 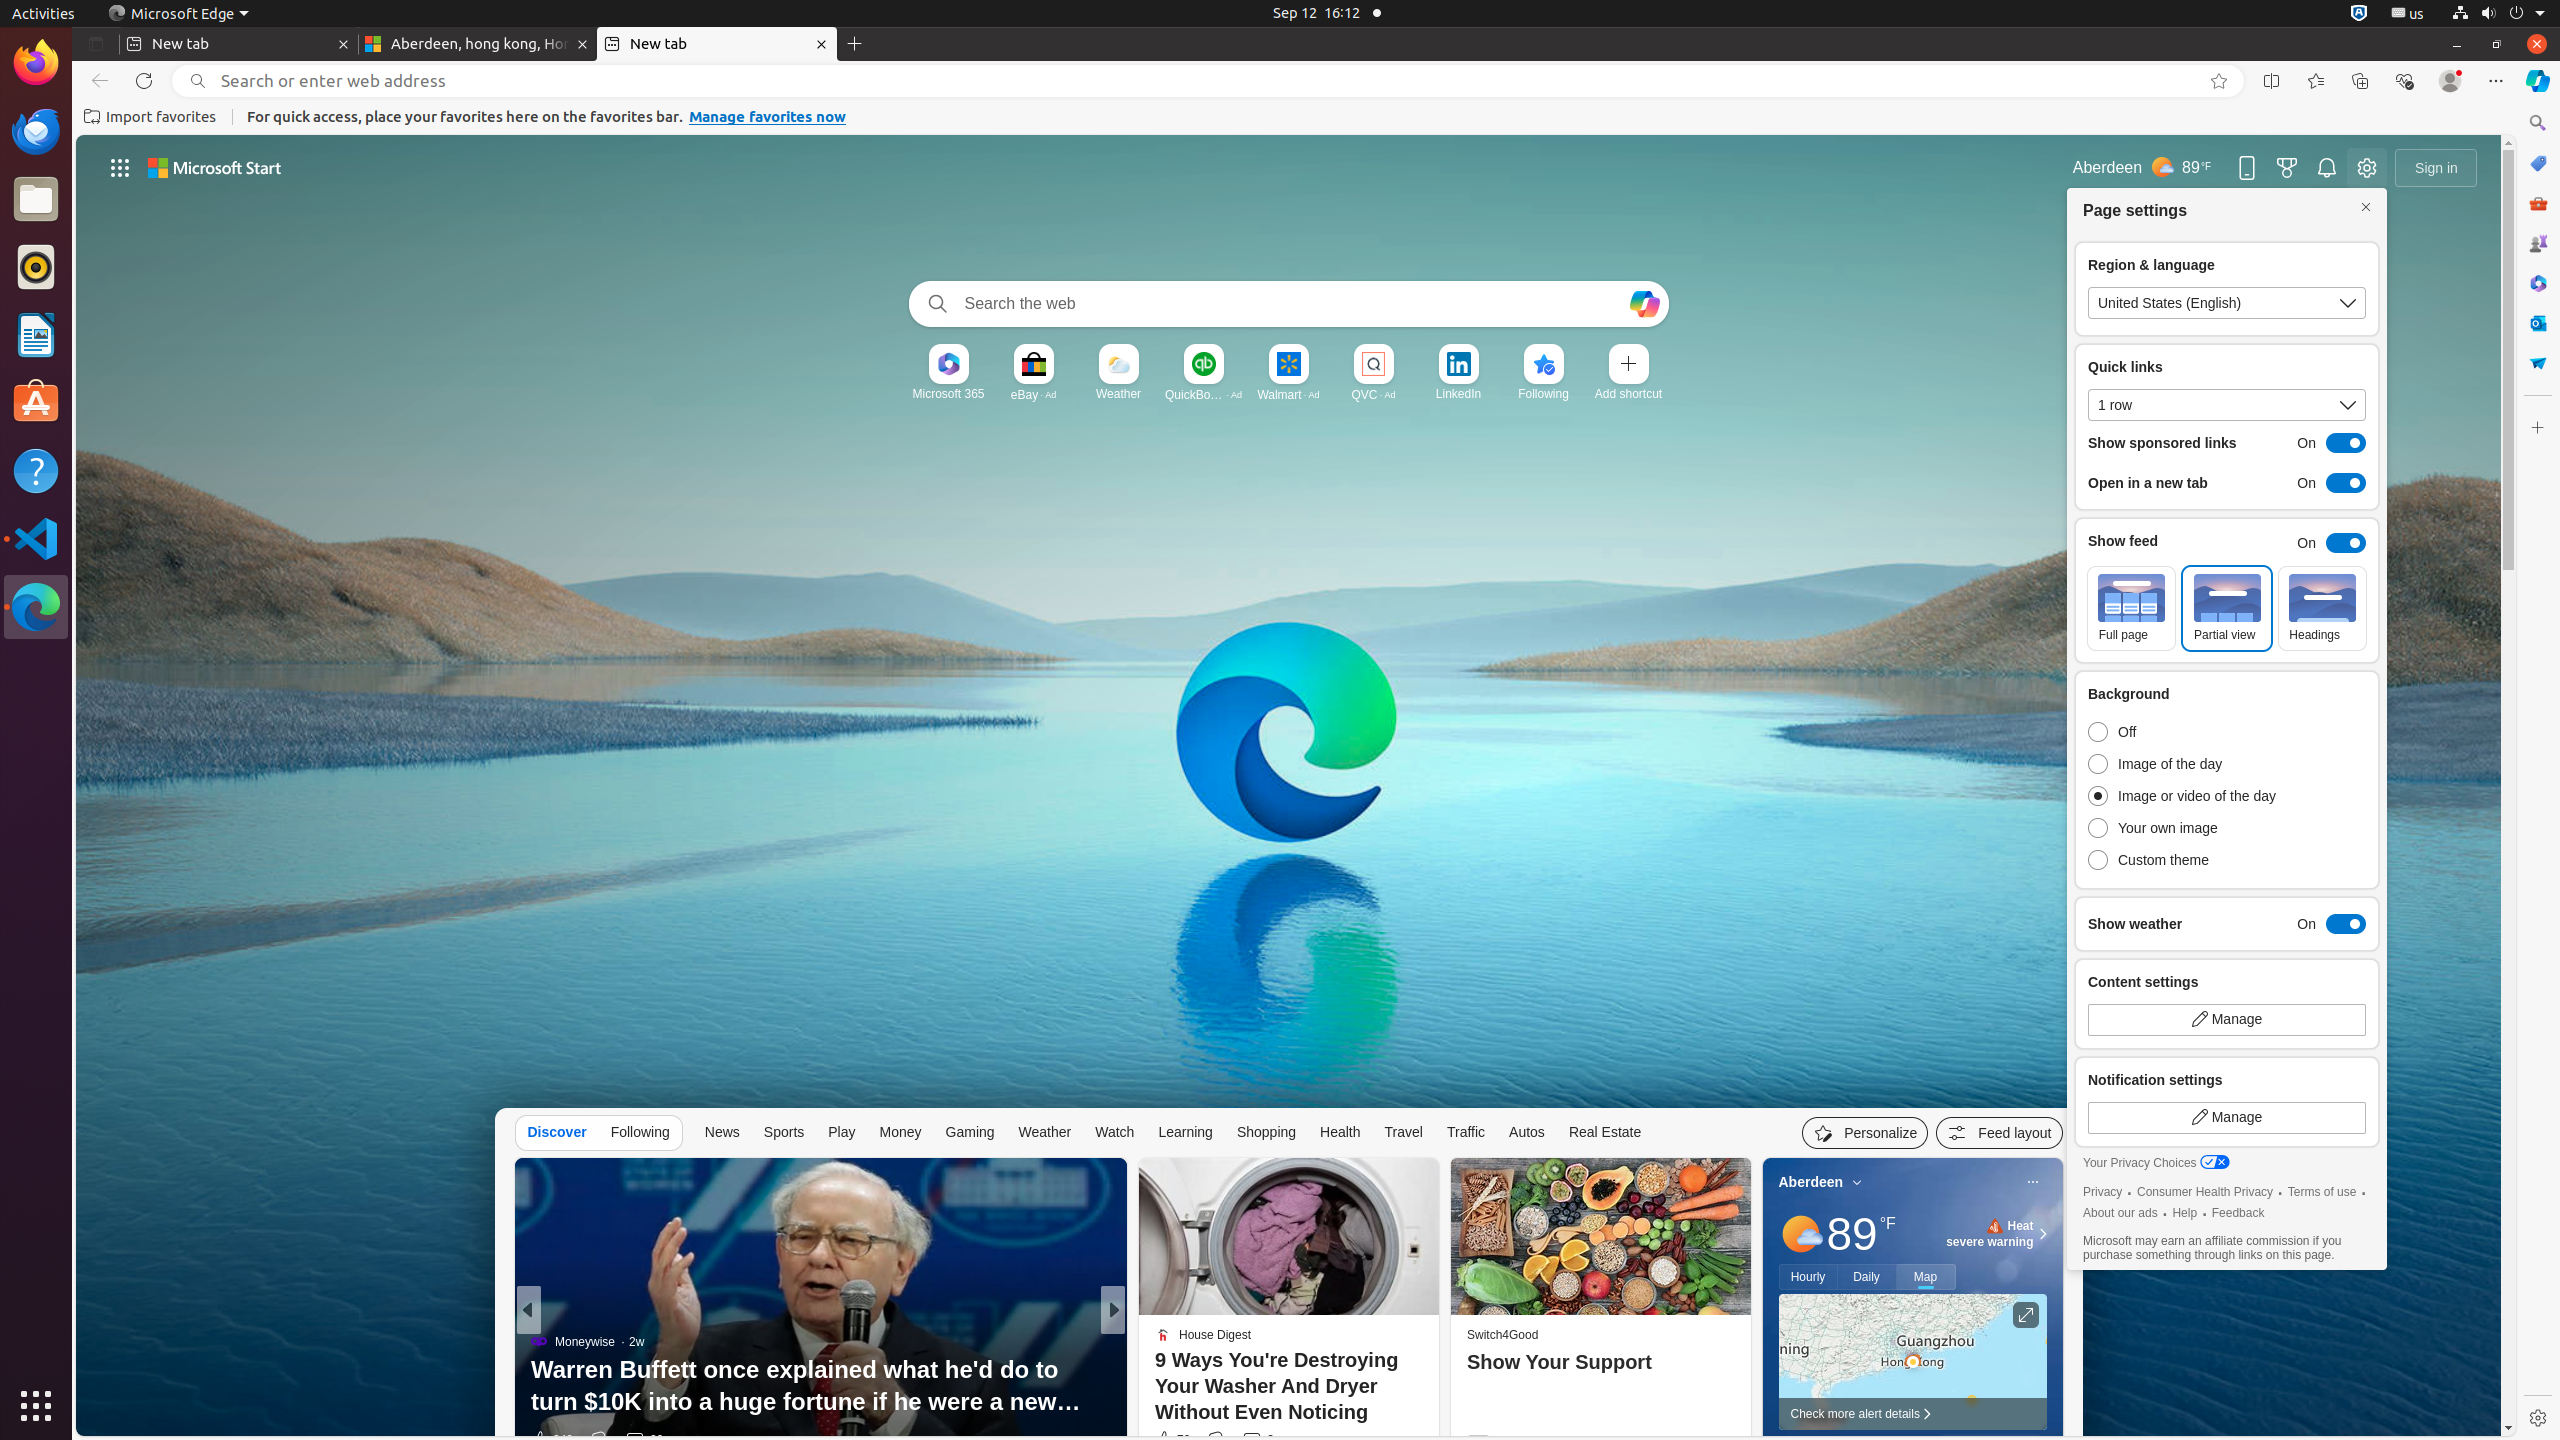 I want to click on Personalize your feed", so click(x=1866, y=1133).